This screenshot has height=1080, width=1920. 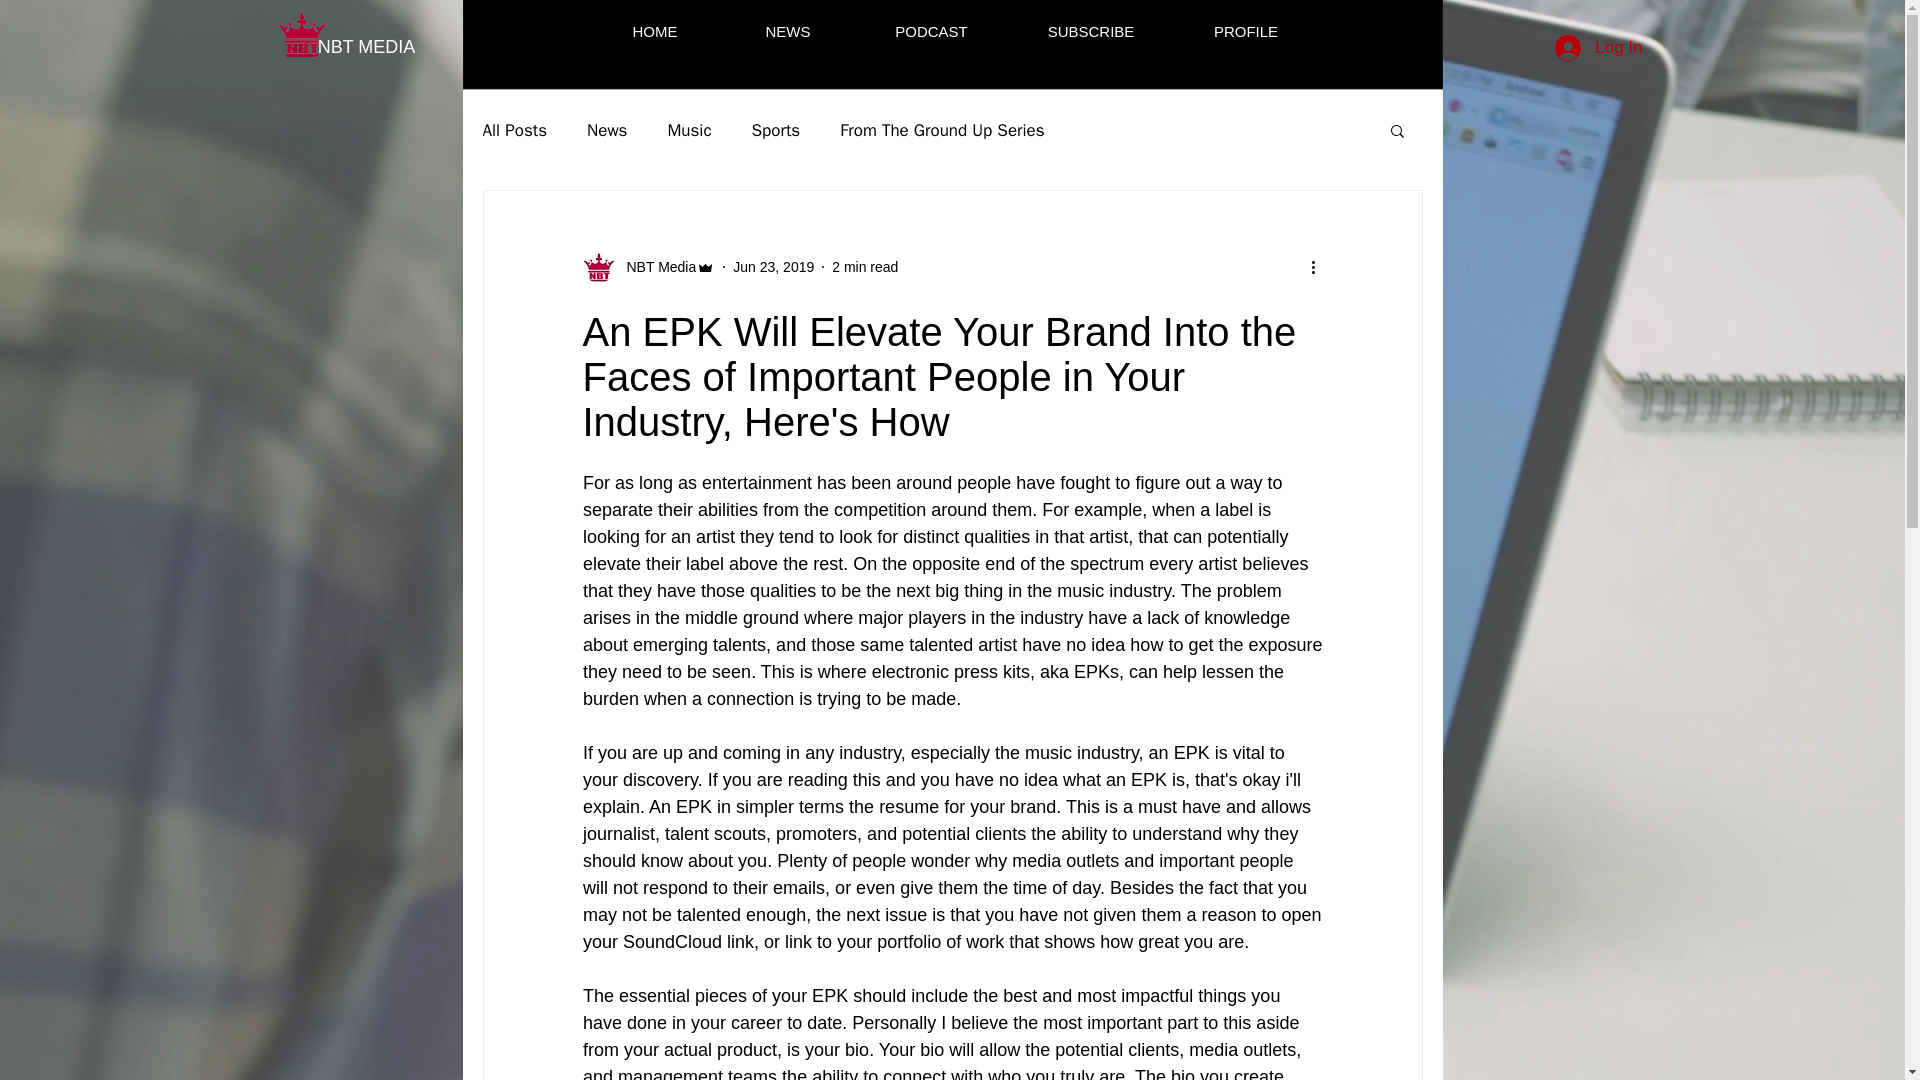 What do you see at coordinates (654, 32) in the screenshot?
I see `HOME` at bounding box center [654, 32].